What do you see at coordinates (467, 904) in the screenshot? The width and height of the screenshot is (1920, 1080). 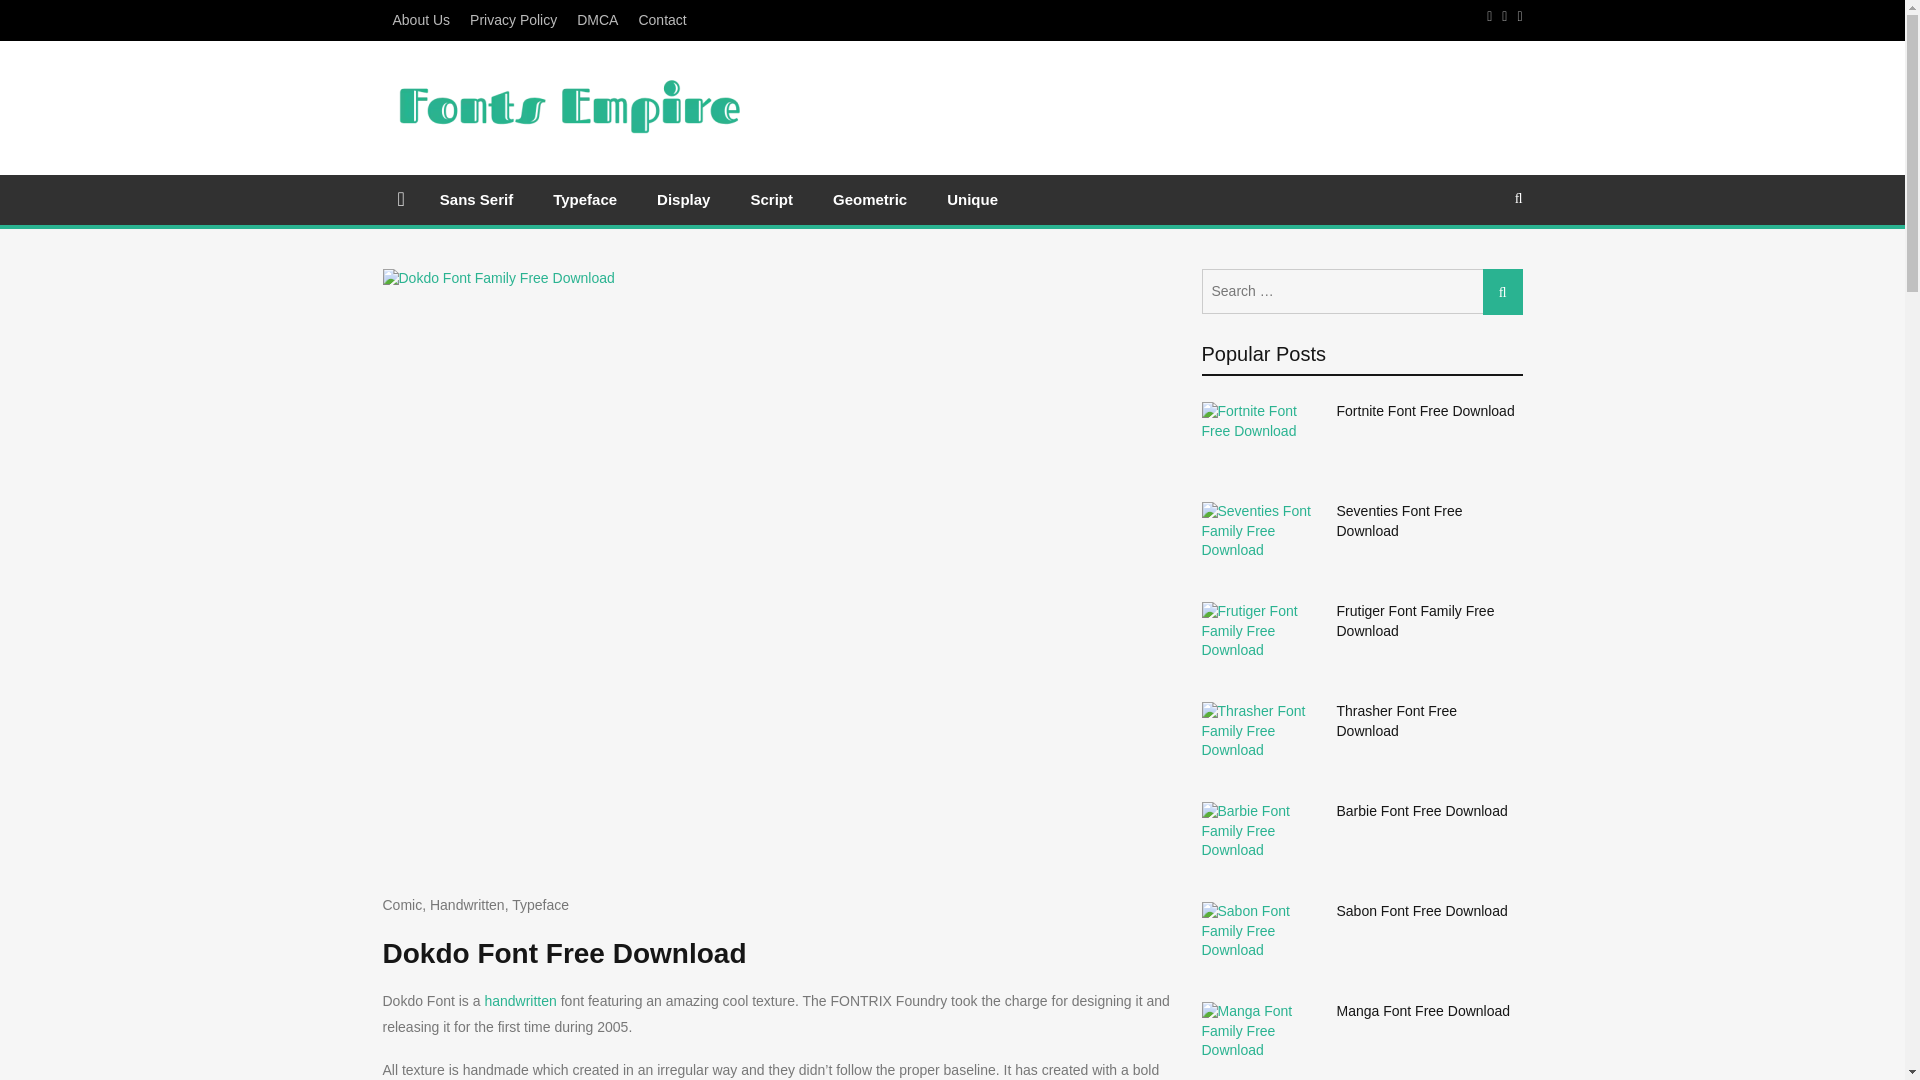 I see `Handwritten` at bounding box center [467, 904].